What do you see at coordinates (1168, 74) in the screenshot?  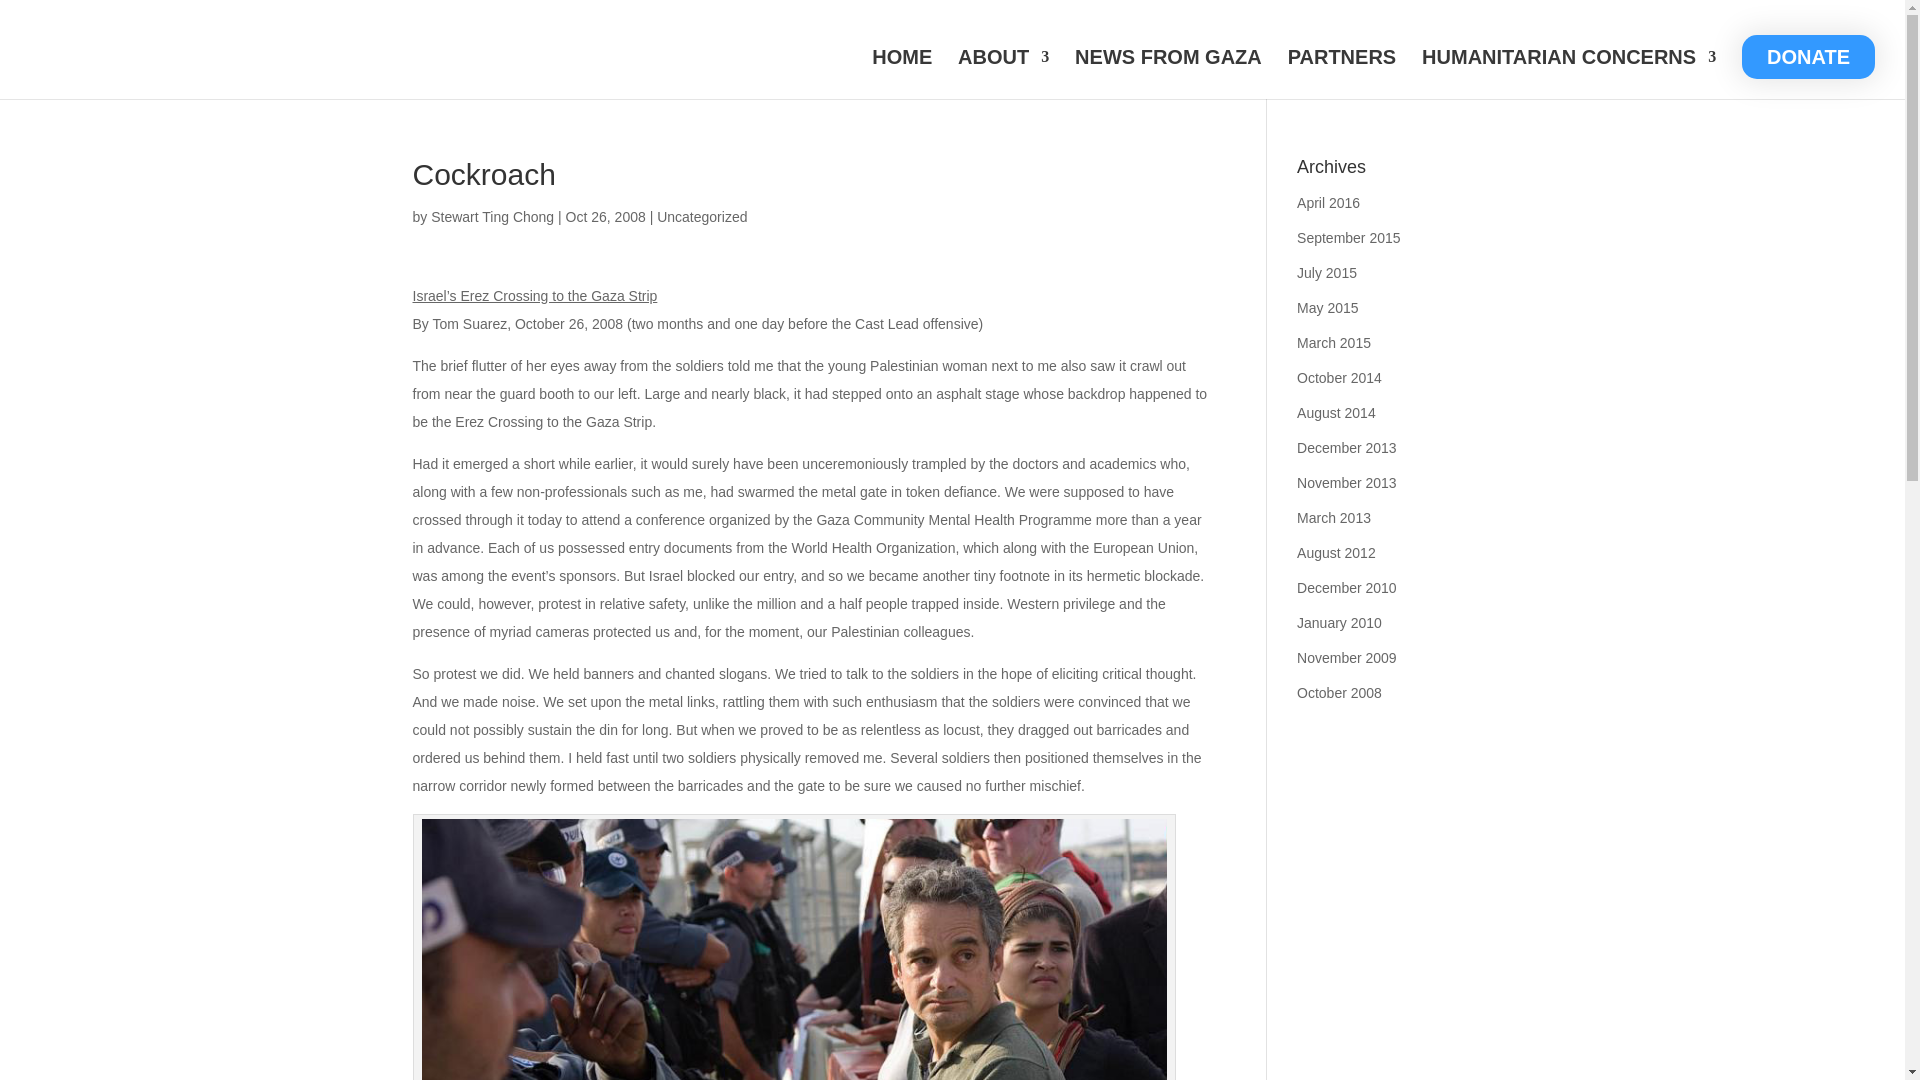 I see `NEWS FROM GAZA` at bounding box center [1168, 74].